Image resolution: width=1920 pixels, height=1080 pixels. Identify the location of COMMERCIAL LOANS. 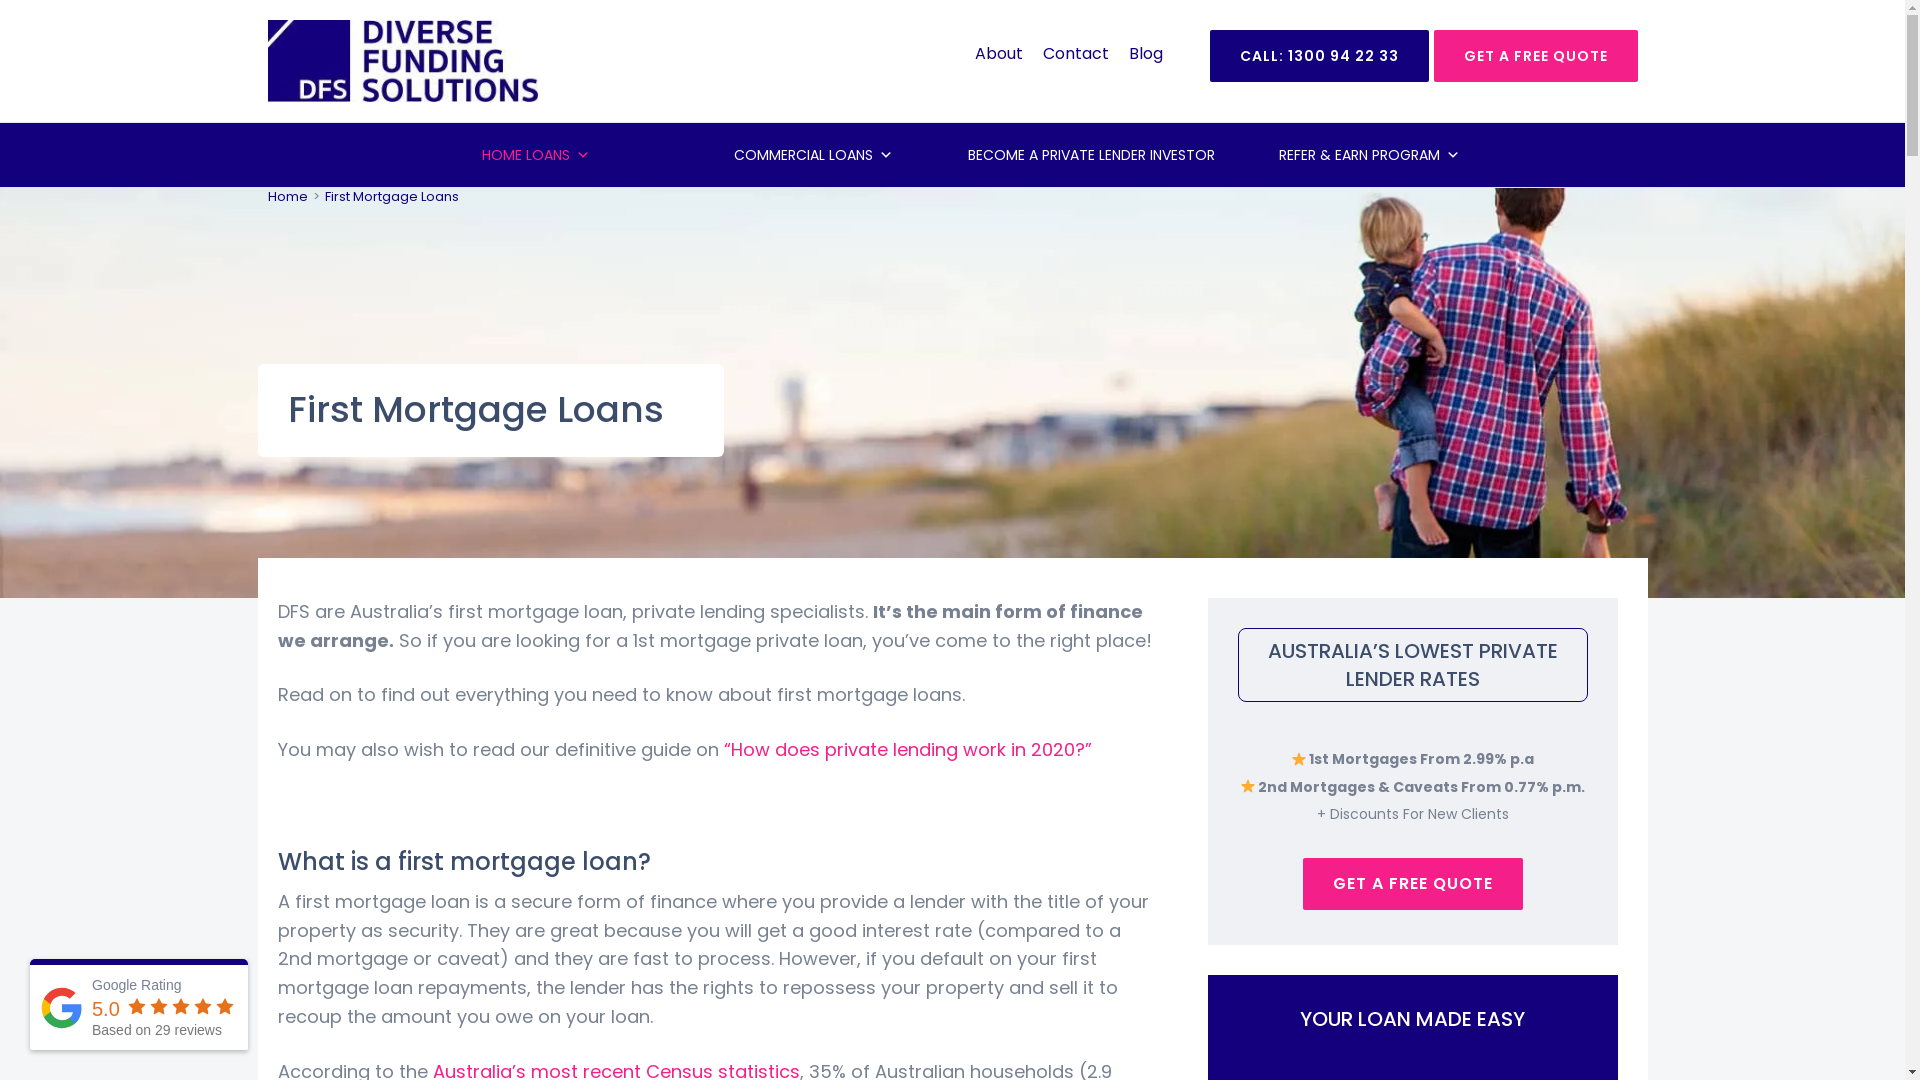
(813, 154).